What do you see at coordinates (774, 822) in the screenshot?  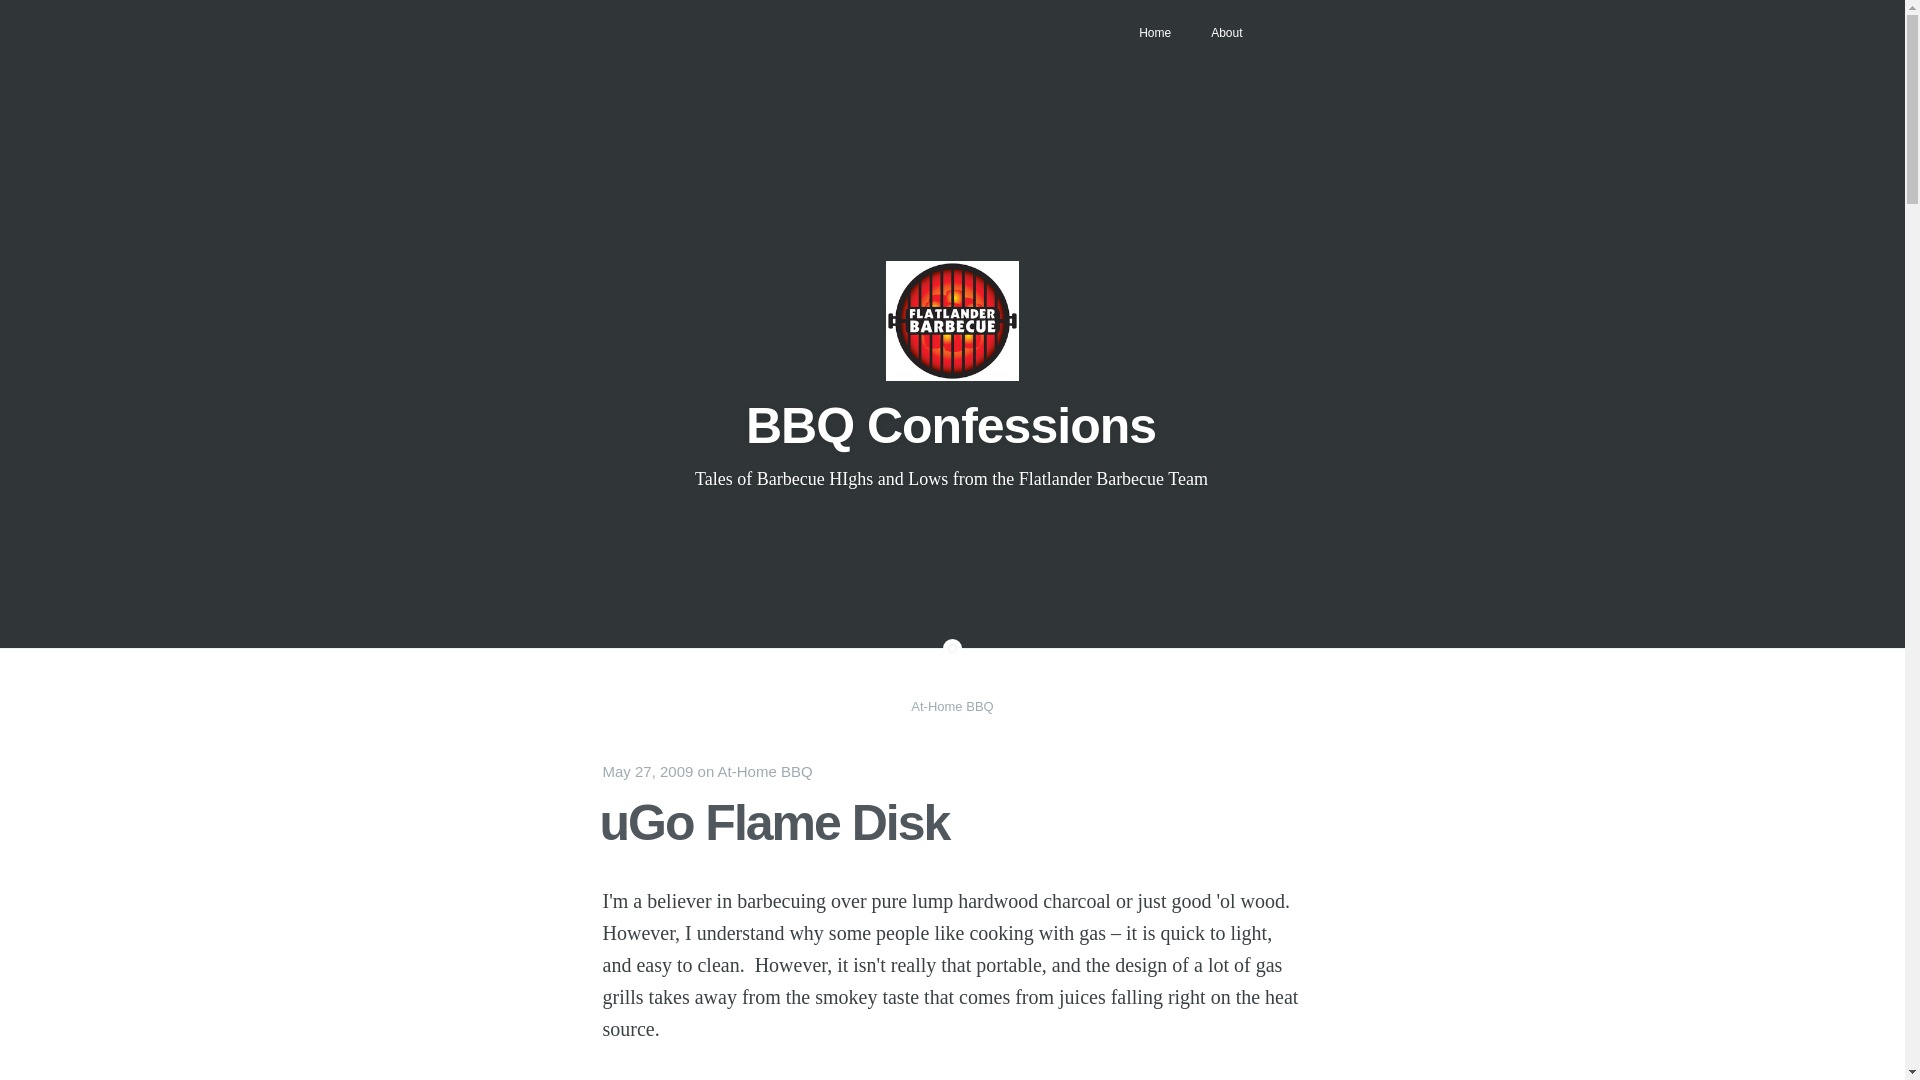 I see `uGo Flame Disk` at bounding box center [774, 822].